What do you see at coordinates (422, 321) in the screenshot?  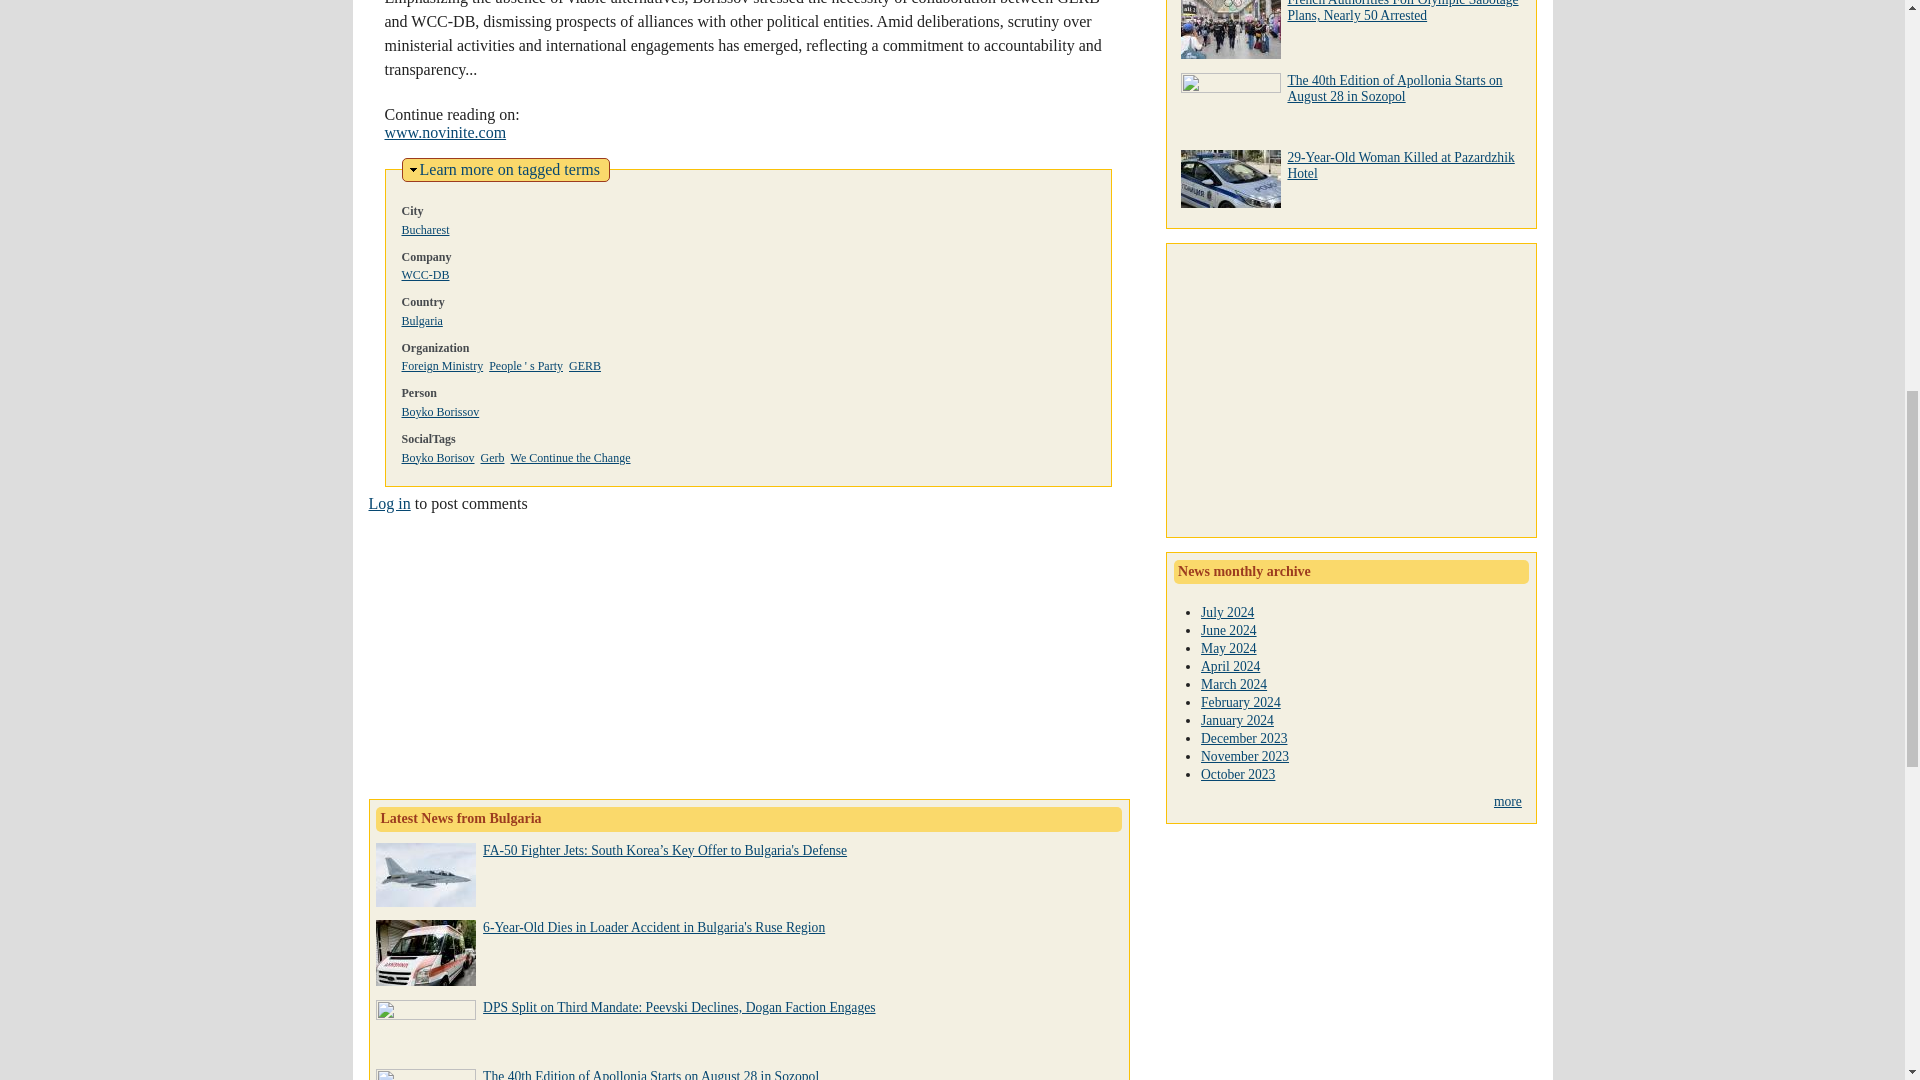 I see `Bulgaria` at bounding box center [422, 321].